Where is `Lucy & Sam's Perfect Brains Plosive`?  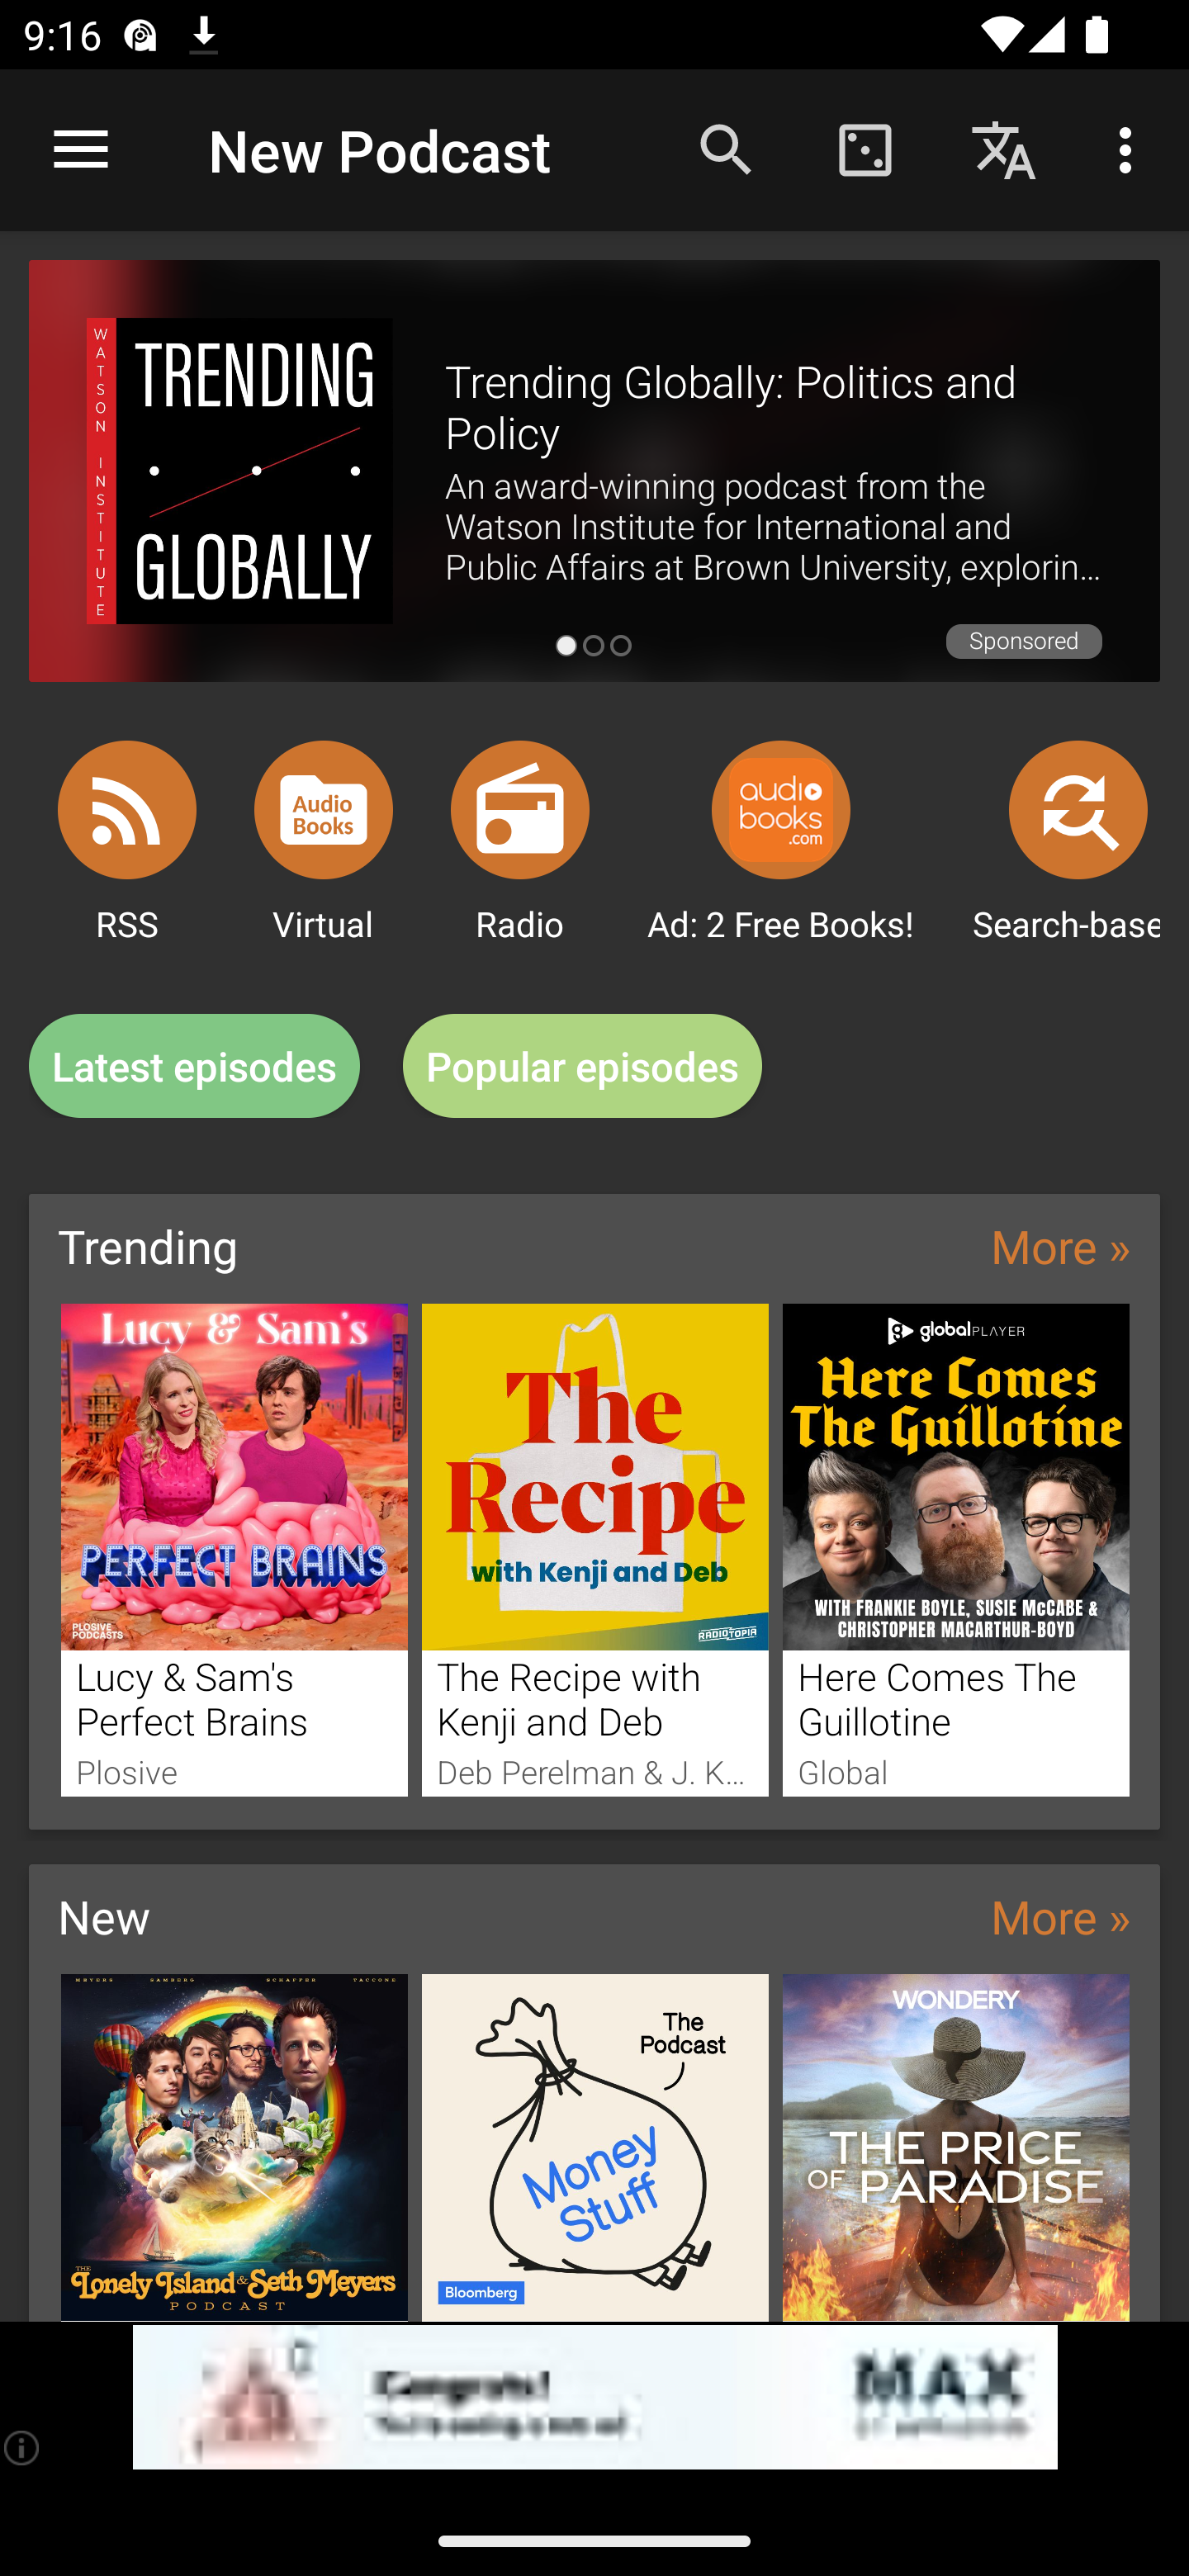
Lucy & Sam's Perfect Brains Plosive is located at coordinates (234, 1549).